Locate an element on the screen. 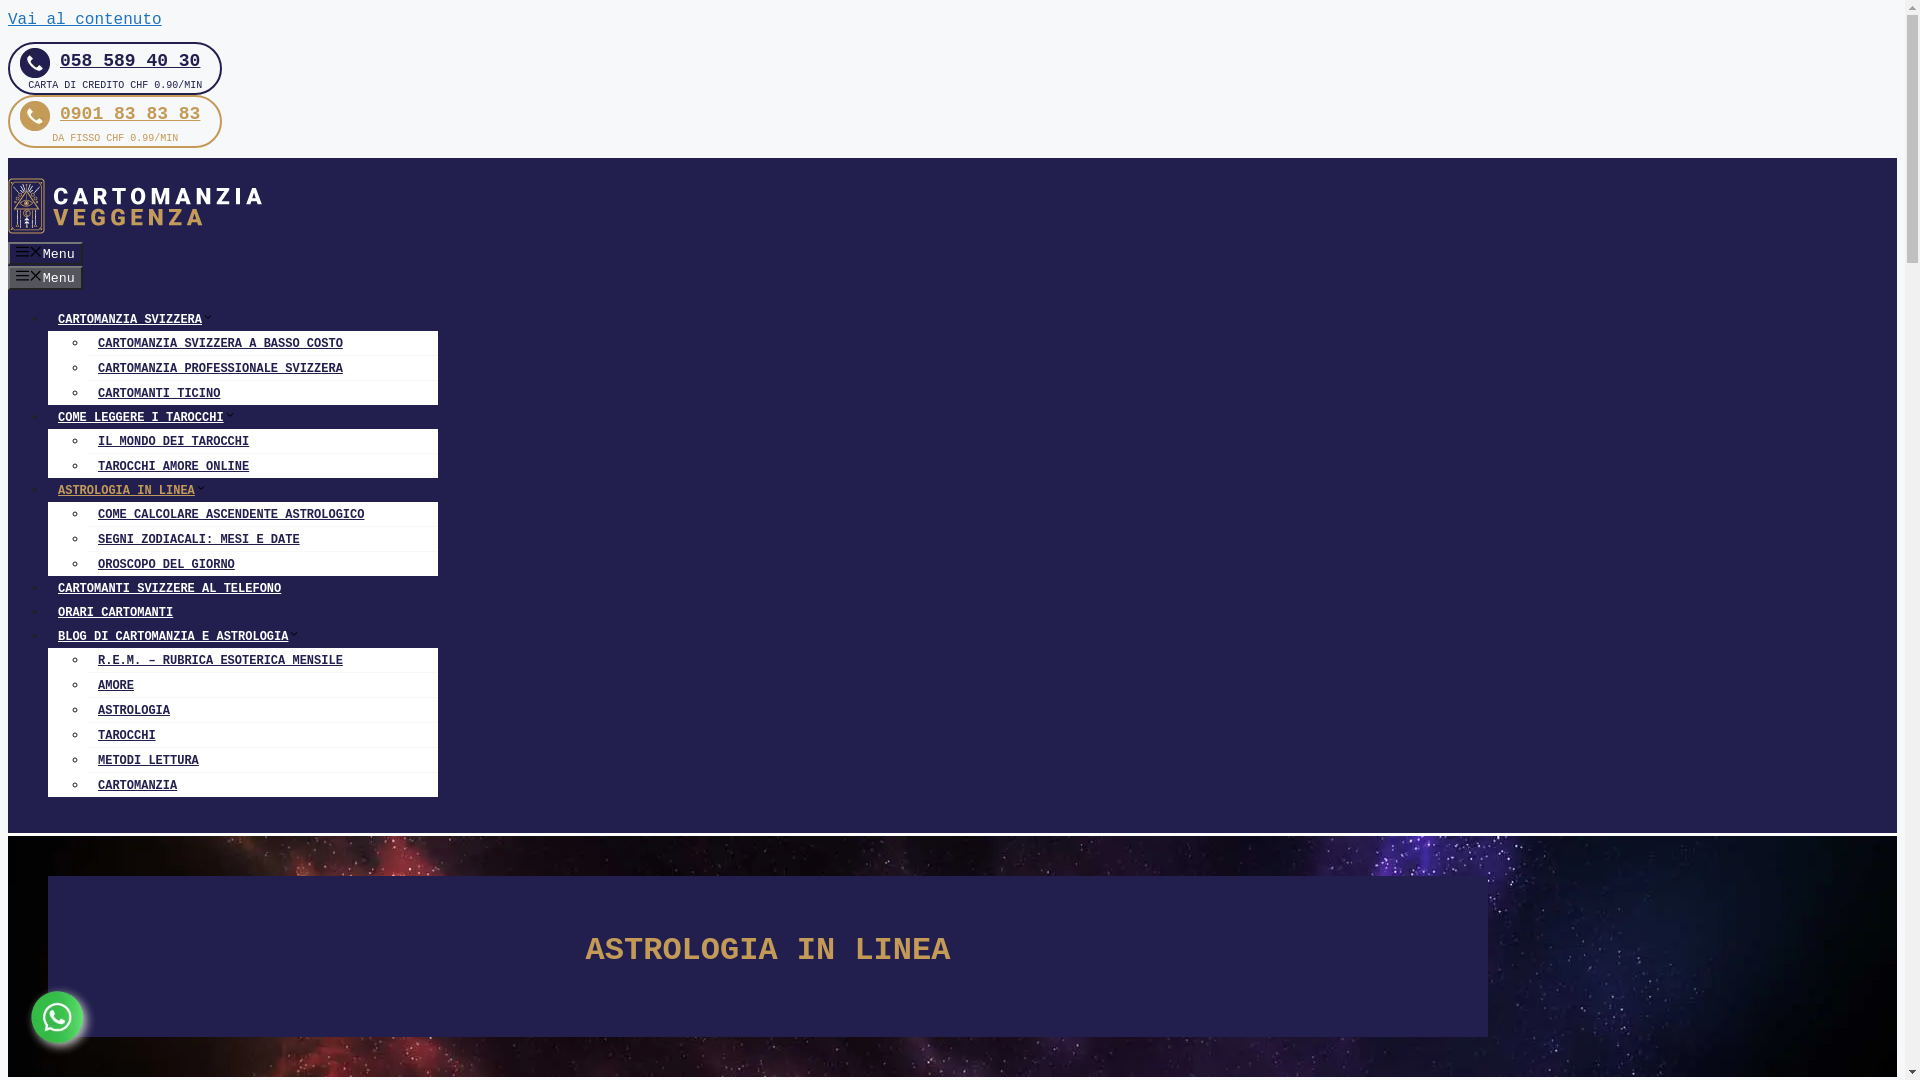  ORARI CARTOMANTI is located at coordinates (110, 613).